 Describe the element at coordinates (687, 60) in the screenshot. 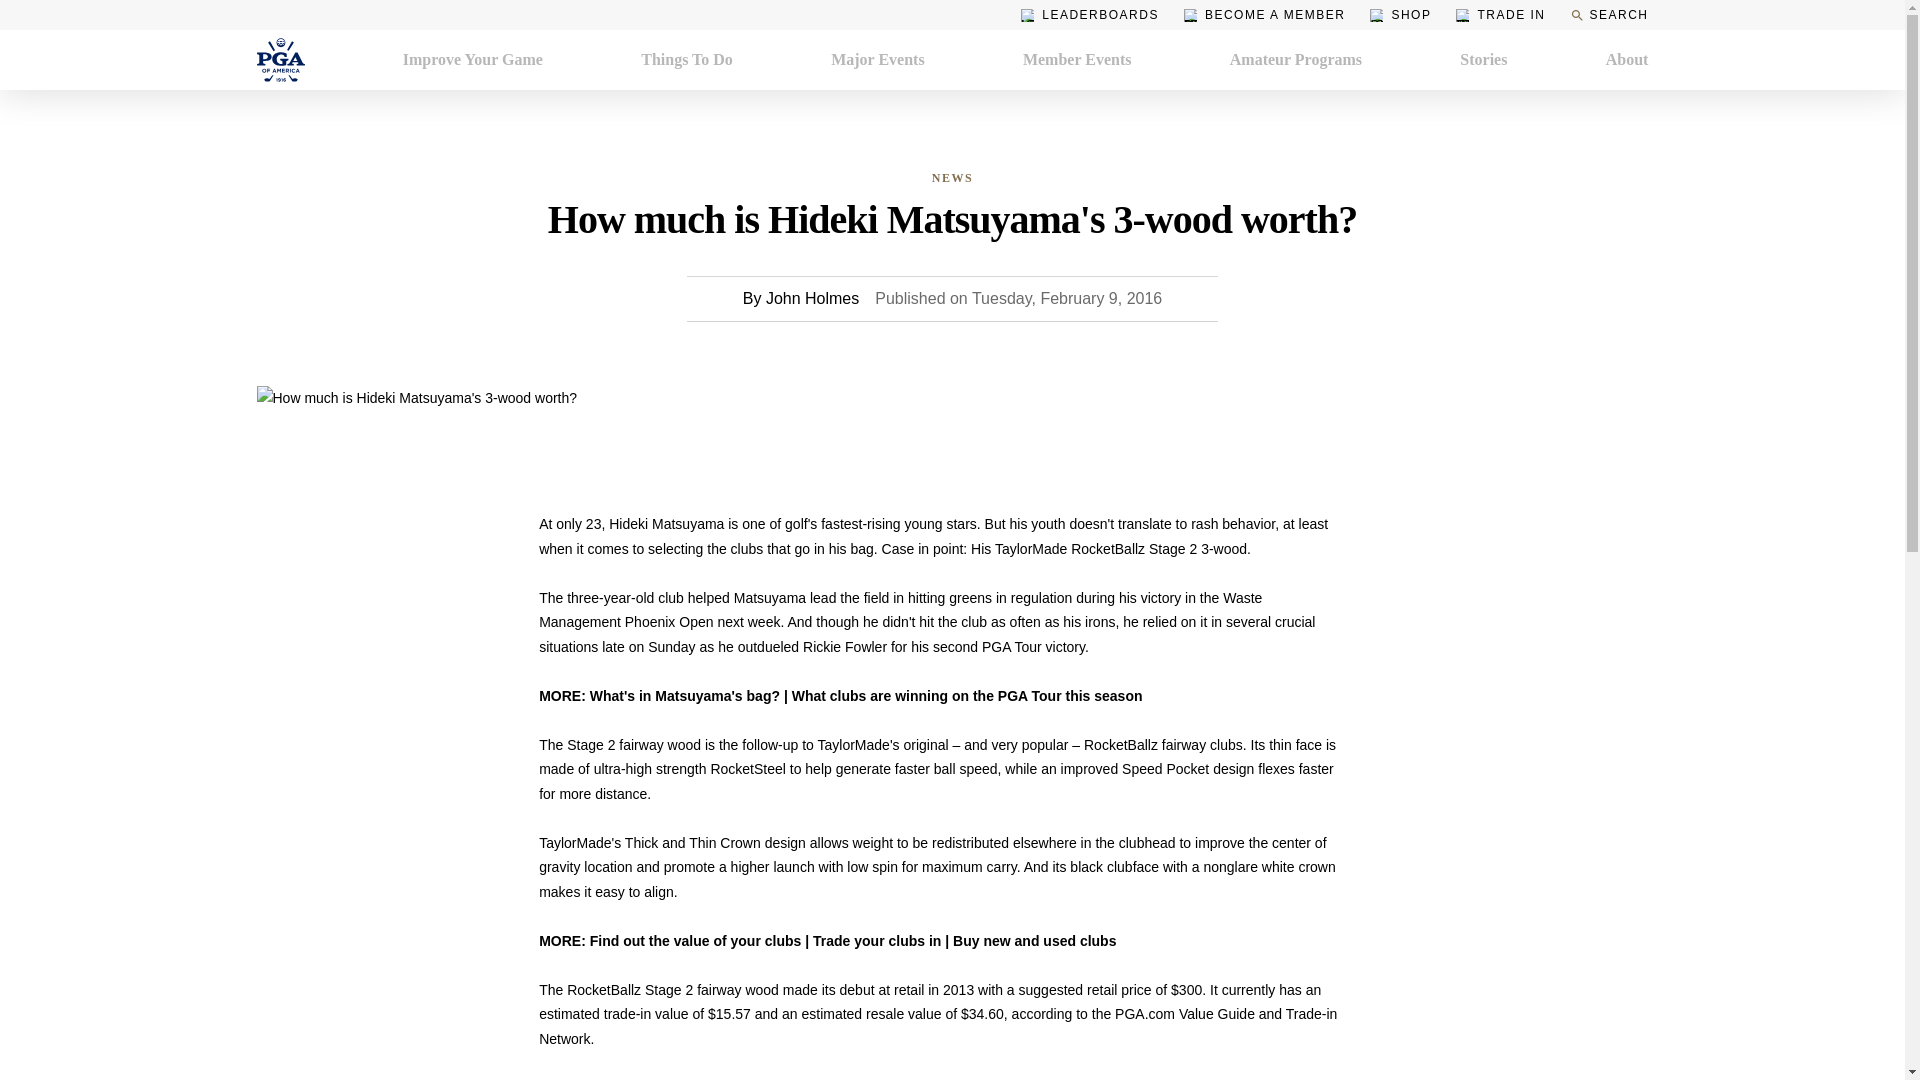

I see `Things To Do` at that location.